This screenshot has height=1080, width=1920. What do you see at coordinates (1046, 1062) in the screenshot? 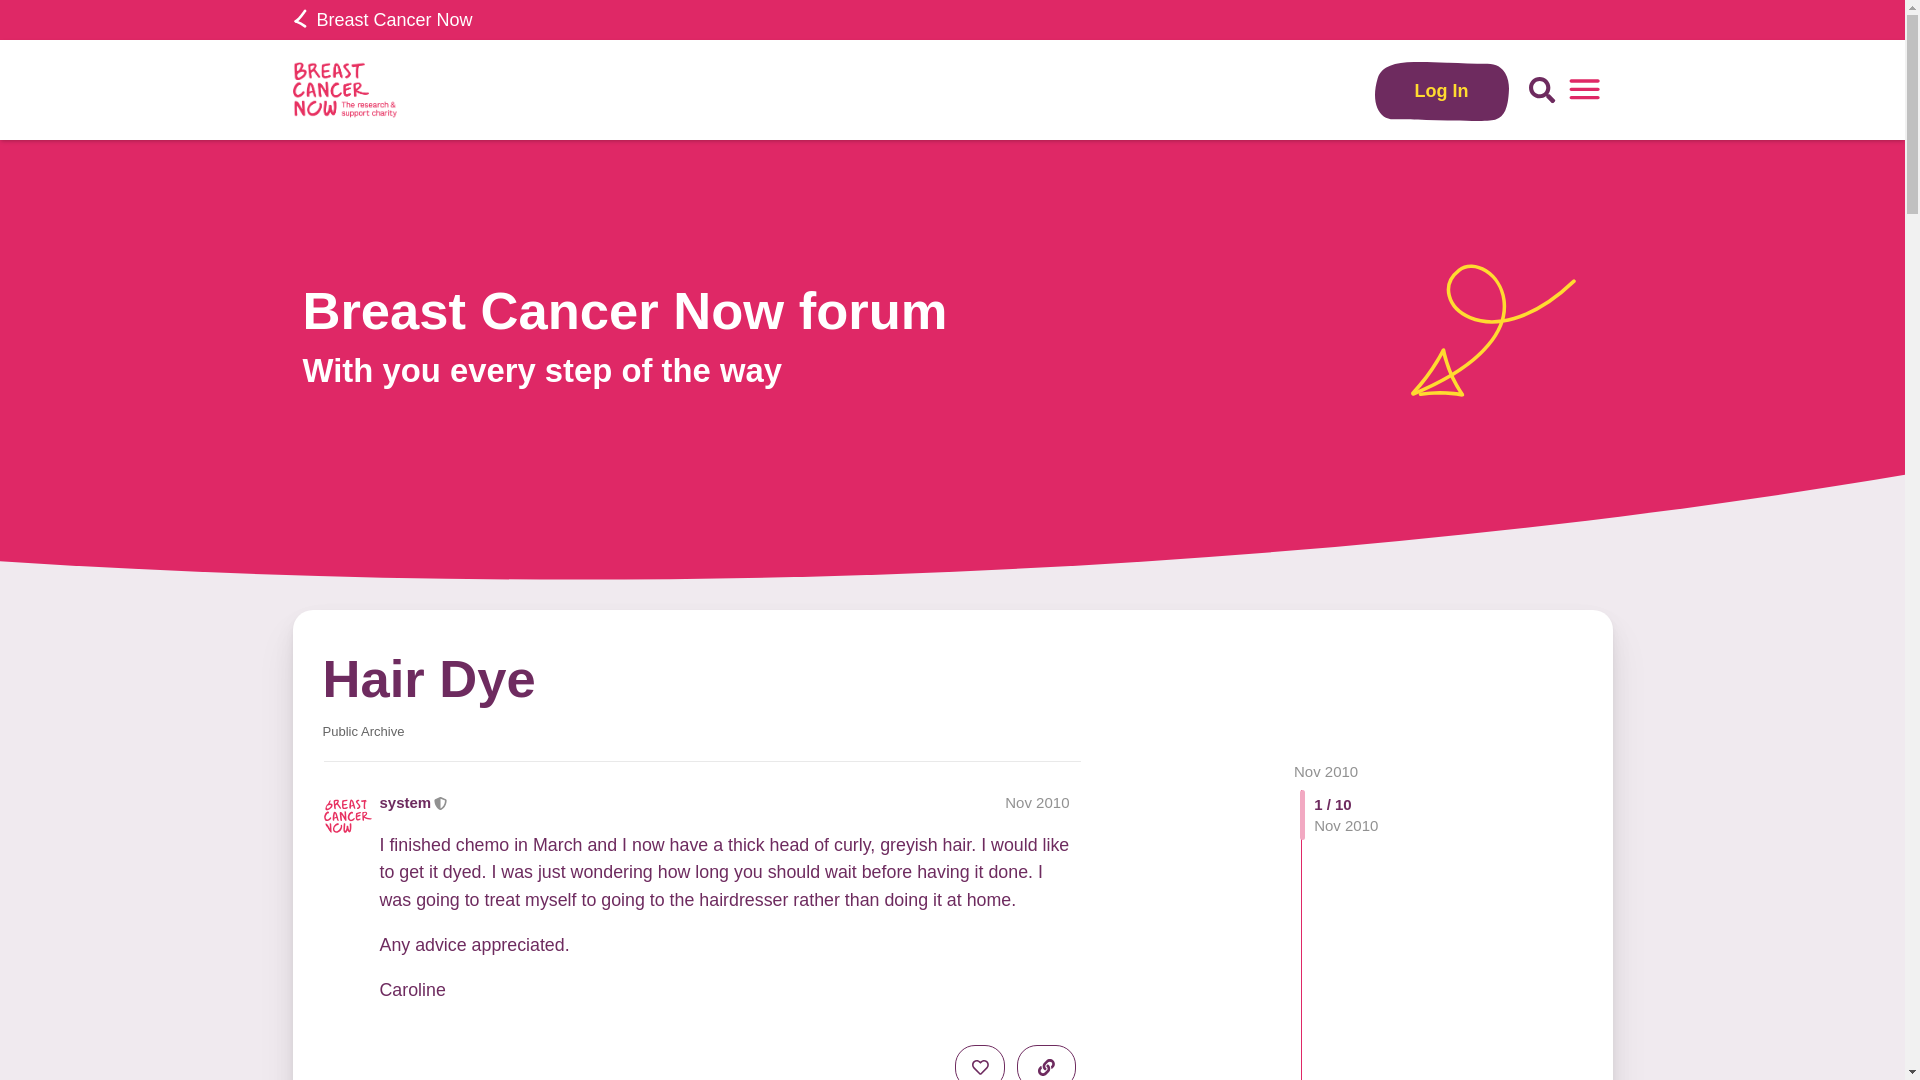
I see `copy a link to this post to clipboard` at bounding box center [1046, 1062].